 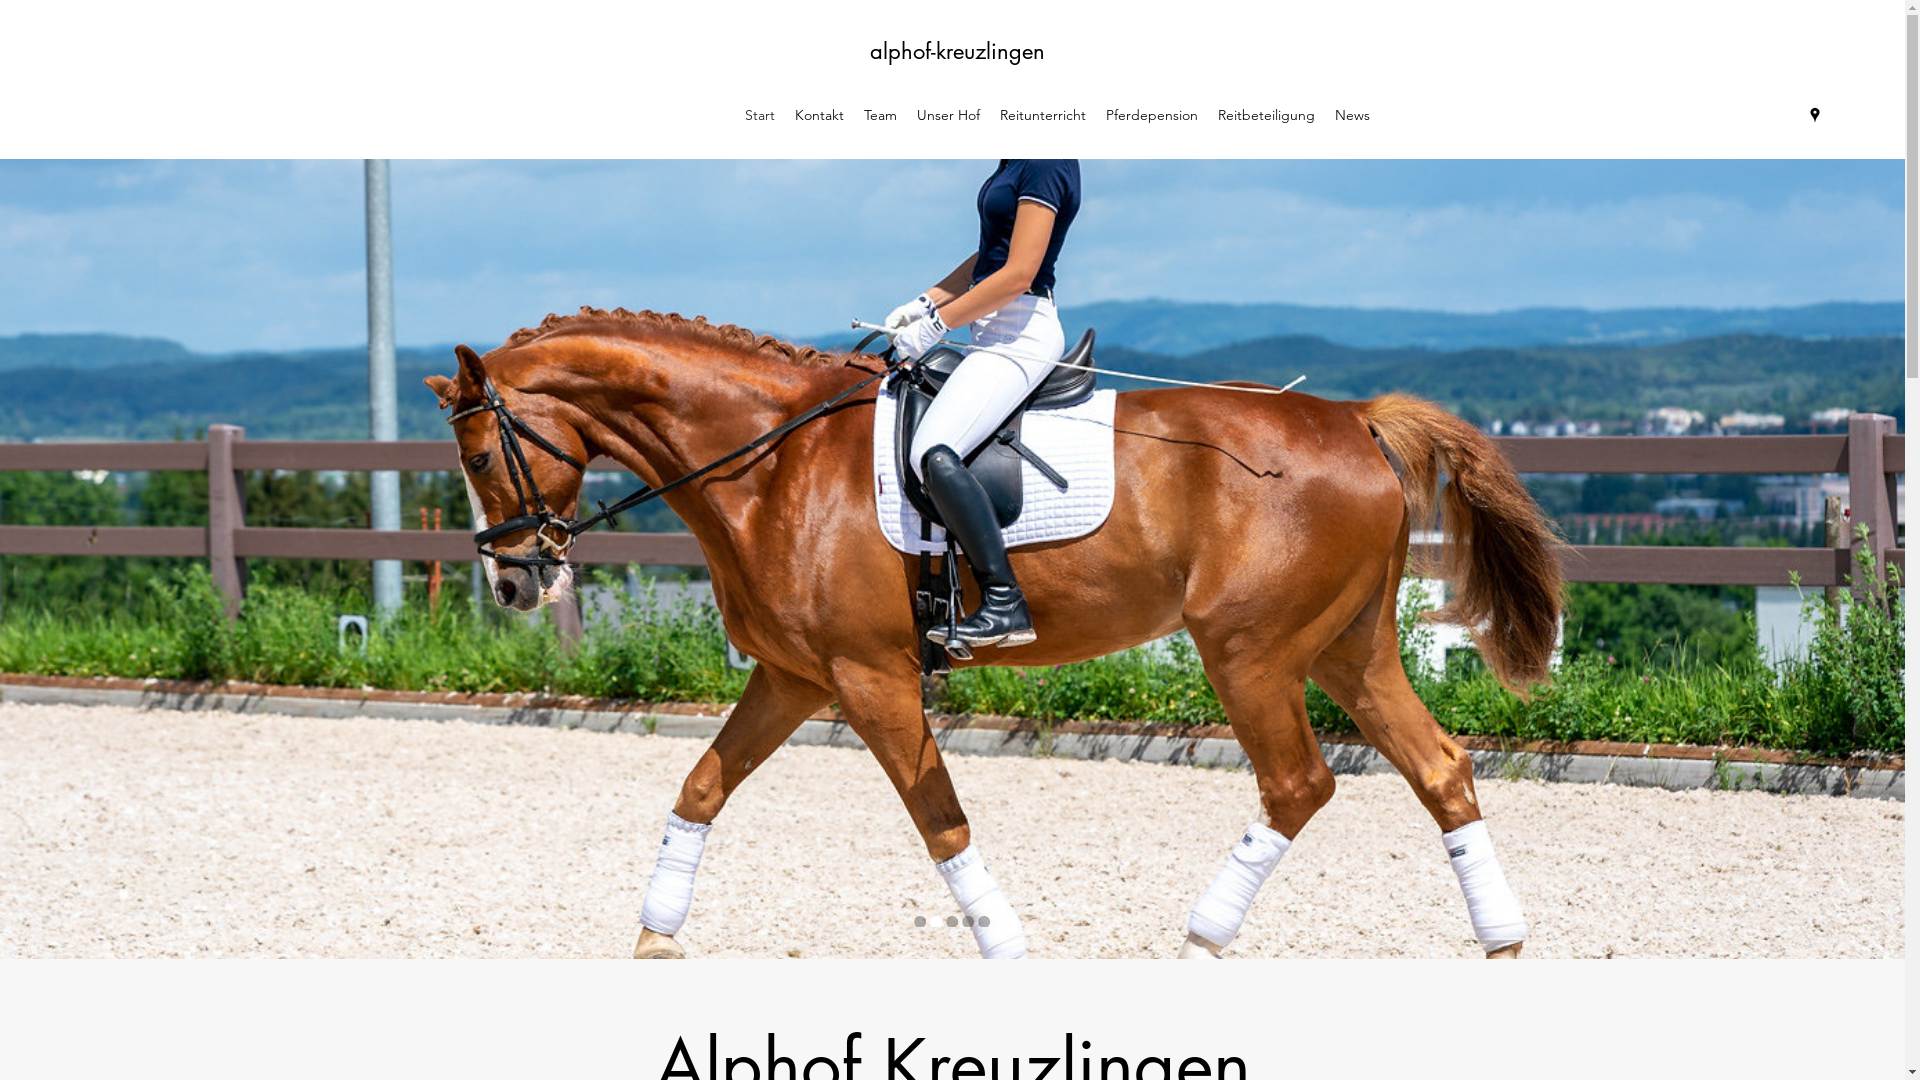 What do you see at coordinates (880, 115) in the screenshot?
I see `Team` at bounding box center [880, 115].